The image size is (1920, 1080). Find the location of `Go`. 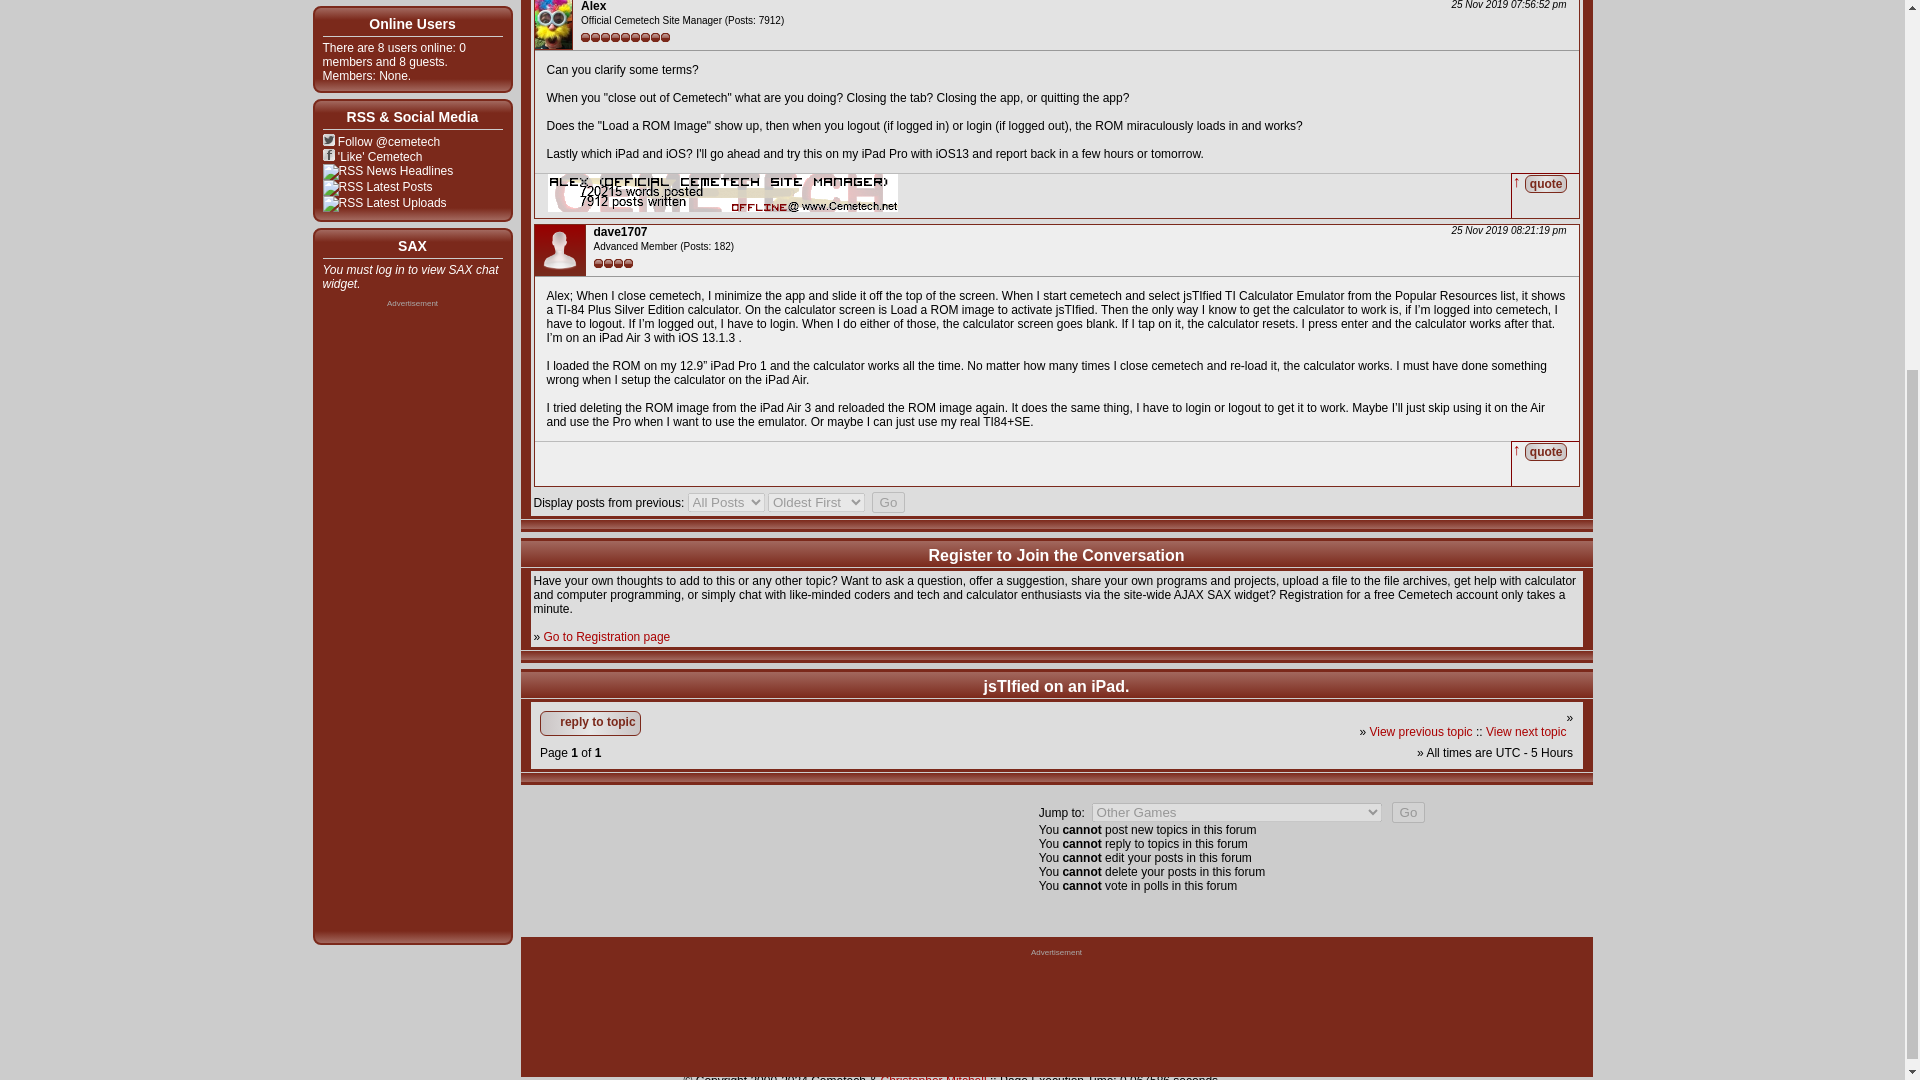

Go is located at coordinates (1409, 812).